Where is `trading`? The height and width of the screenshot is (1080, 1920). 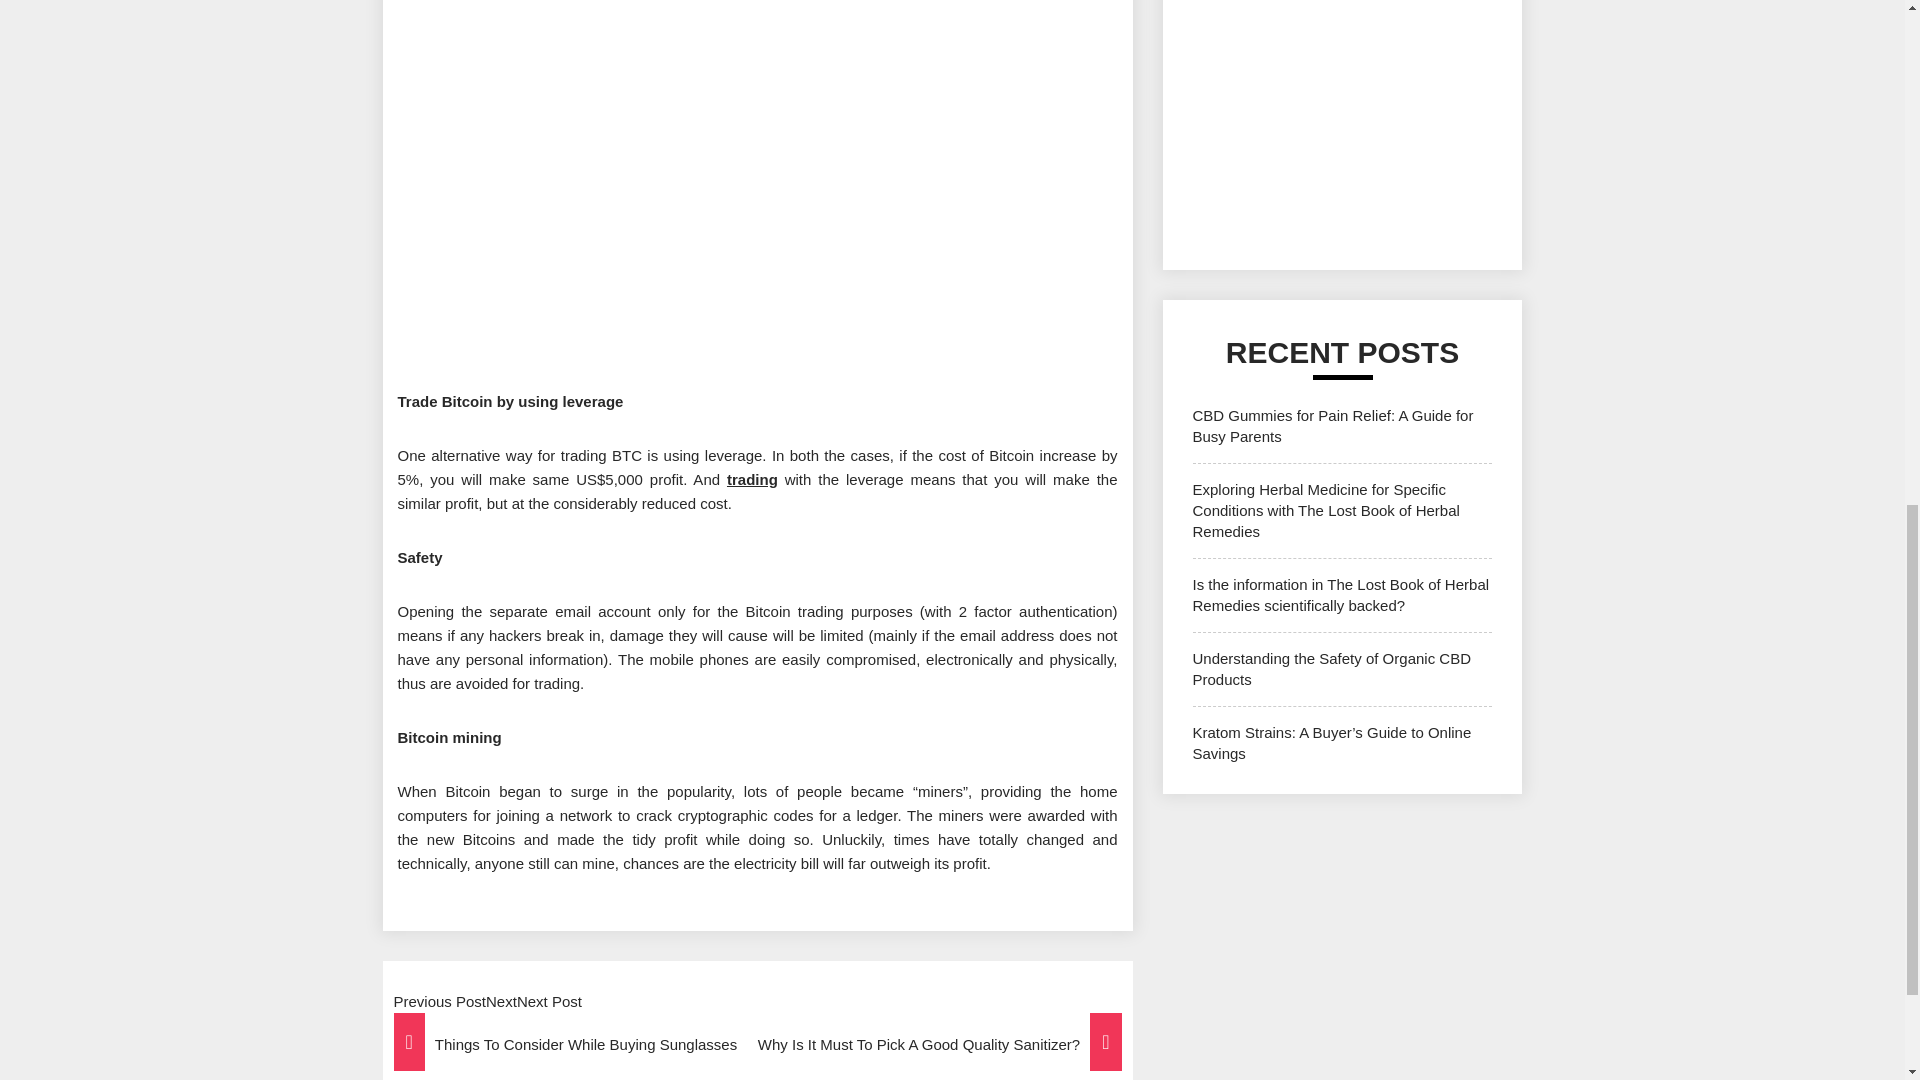
trading is located at coordinates (752, 479).